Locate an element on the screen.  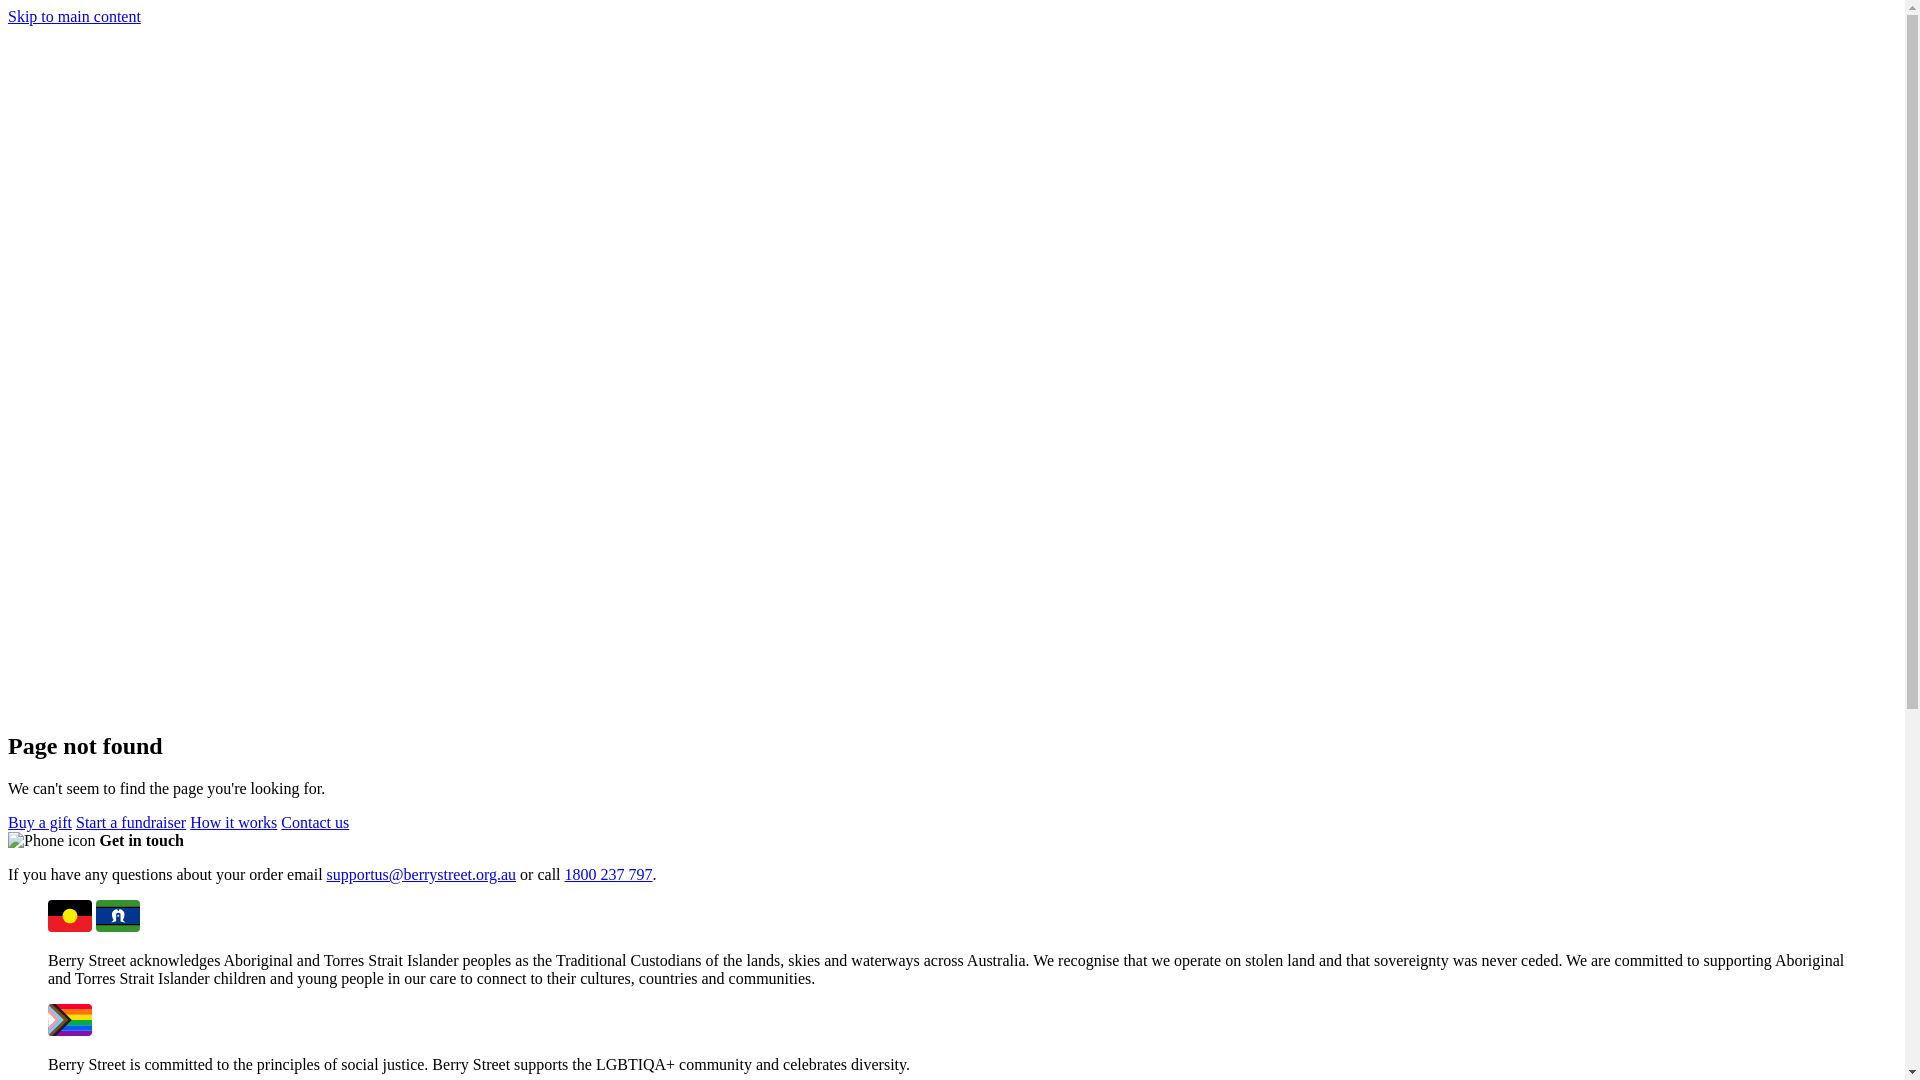
Contact us is located at coordinates (315, 822).